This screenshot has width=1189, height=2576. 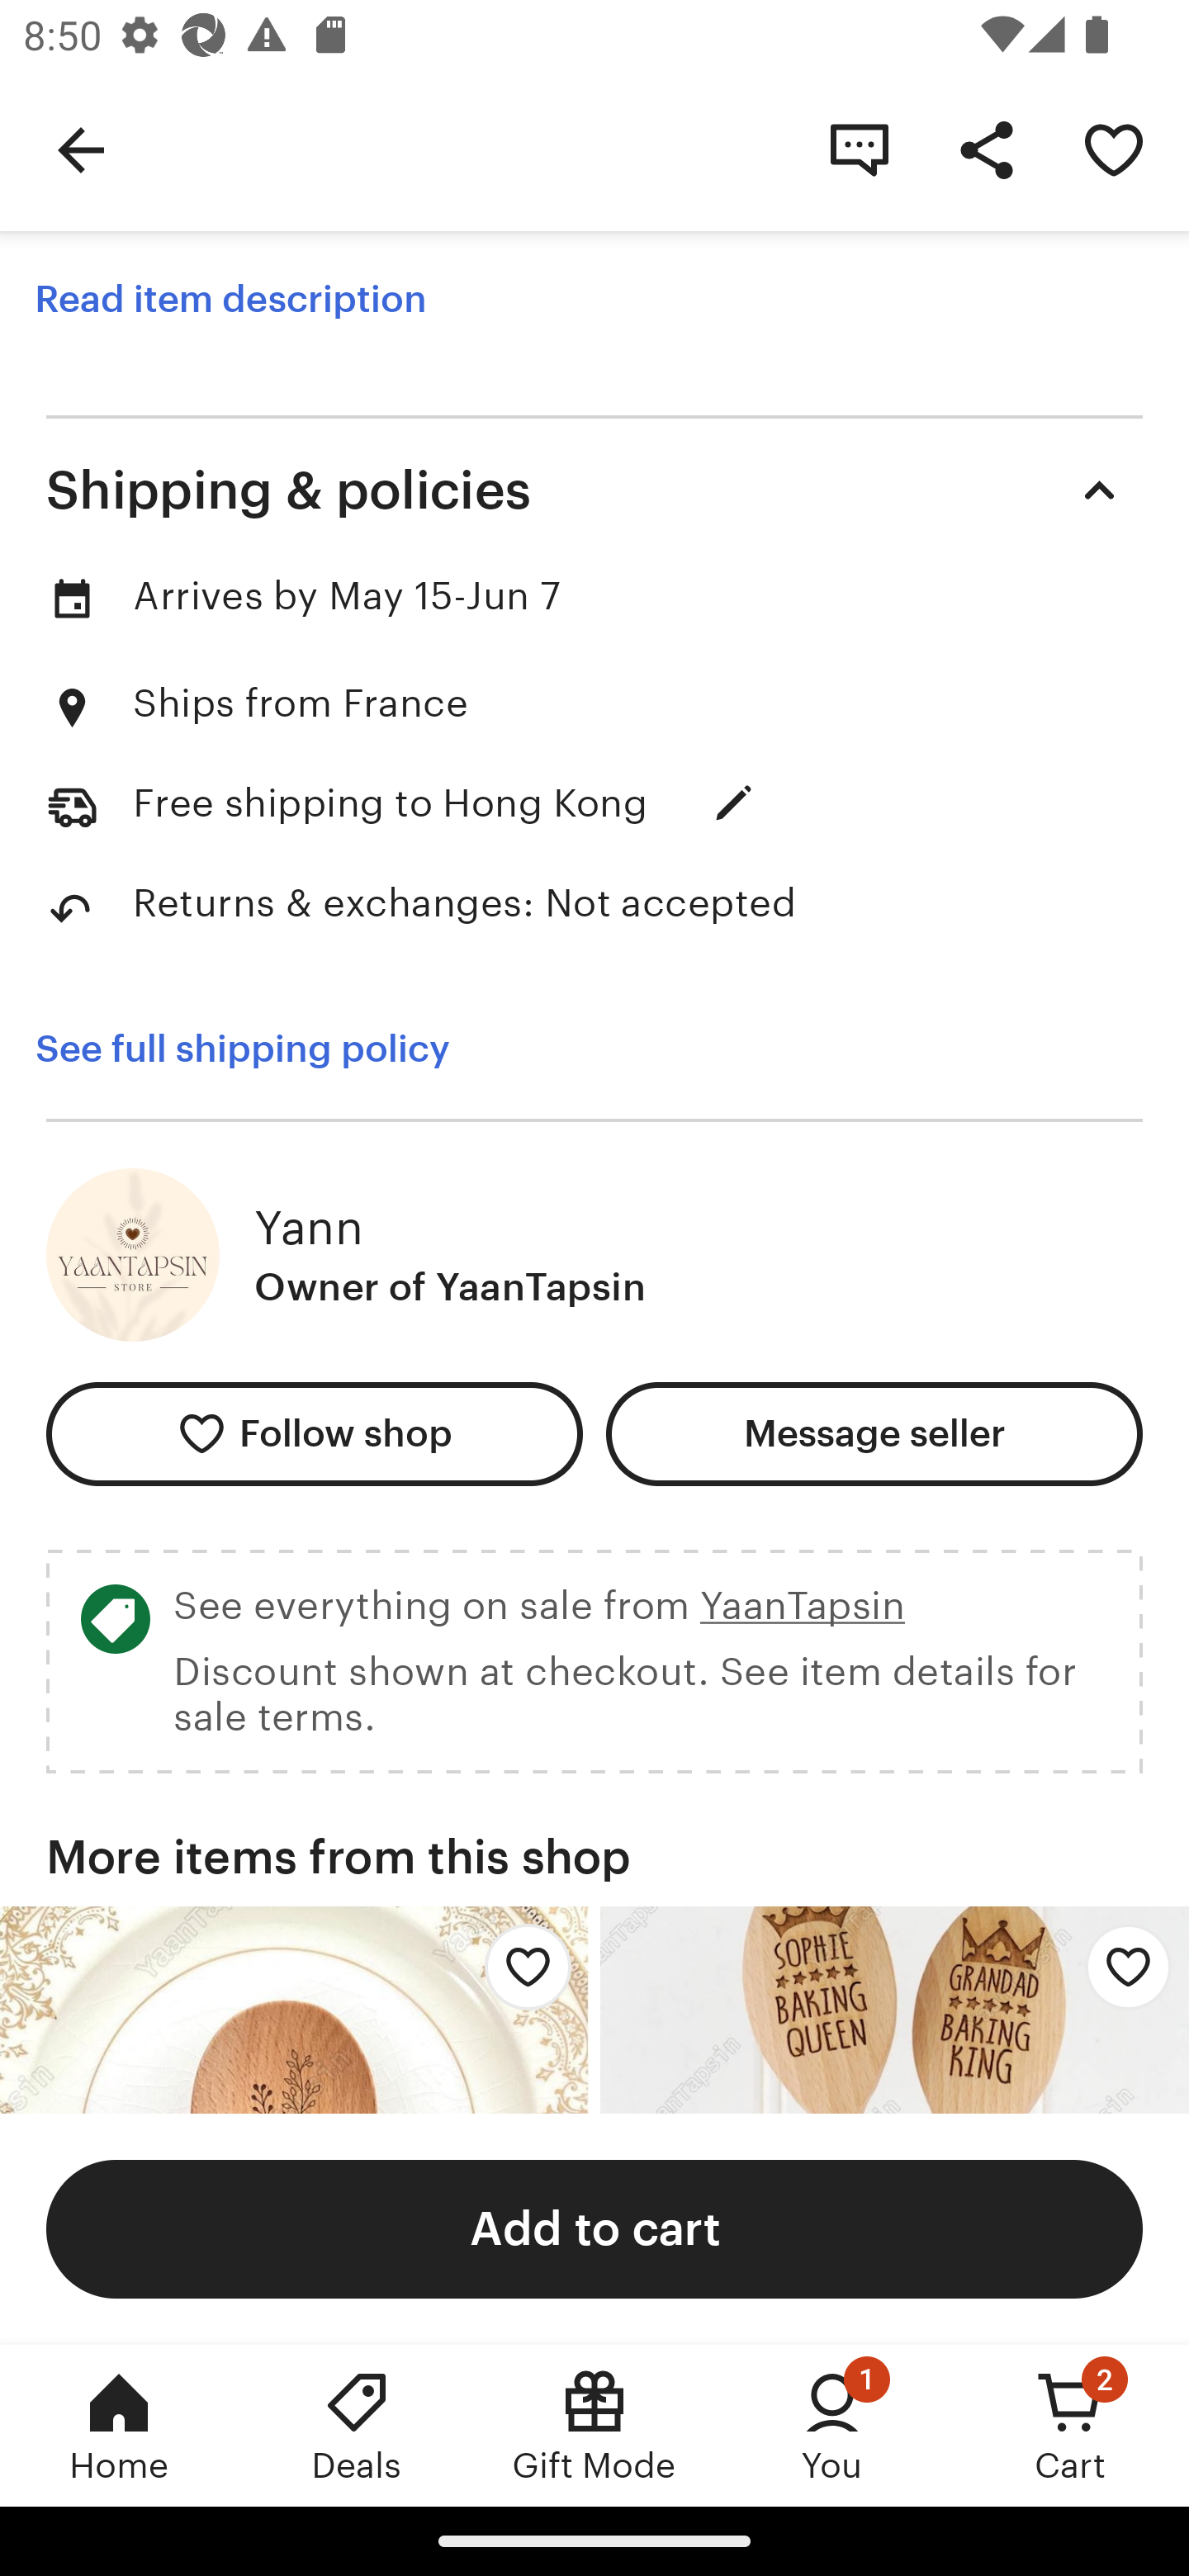 I want to click on Read item description, so click(x=230, y=299).